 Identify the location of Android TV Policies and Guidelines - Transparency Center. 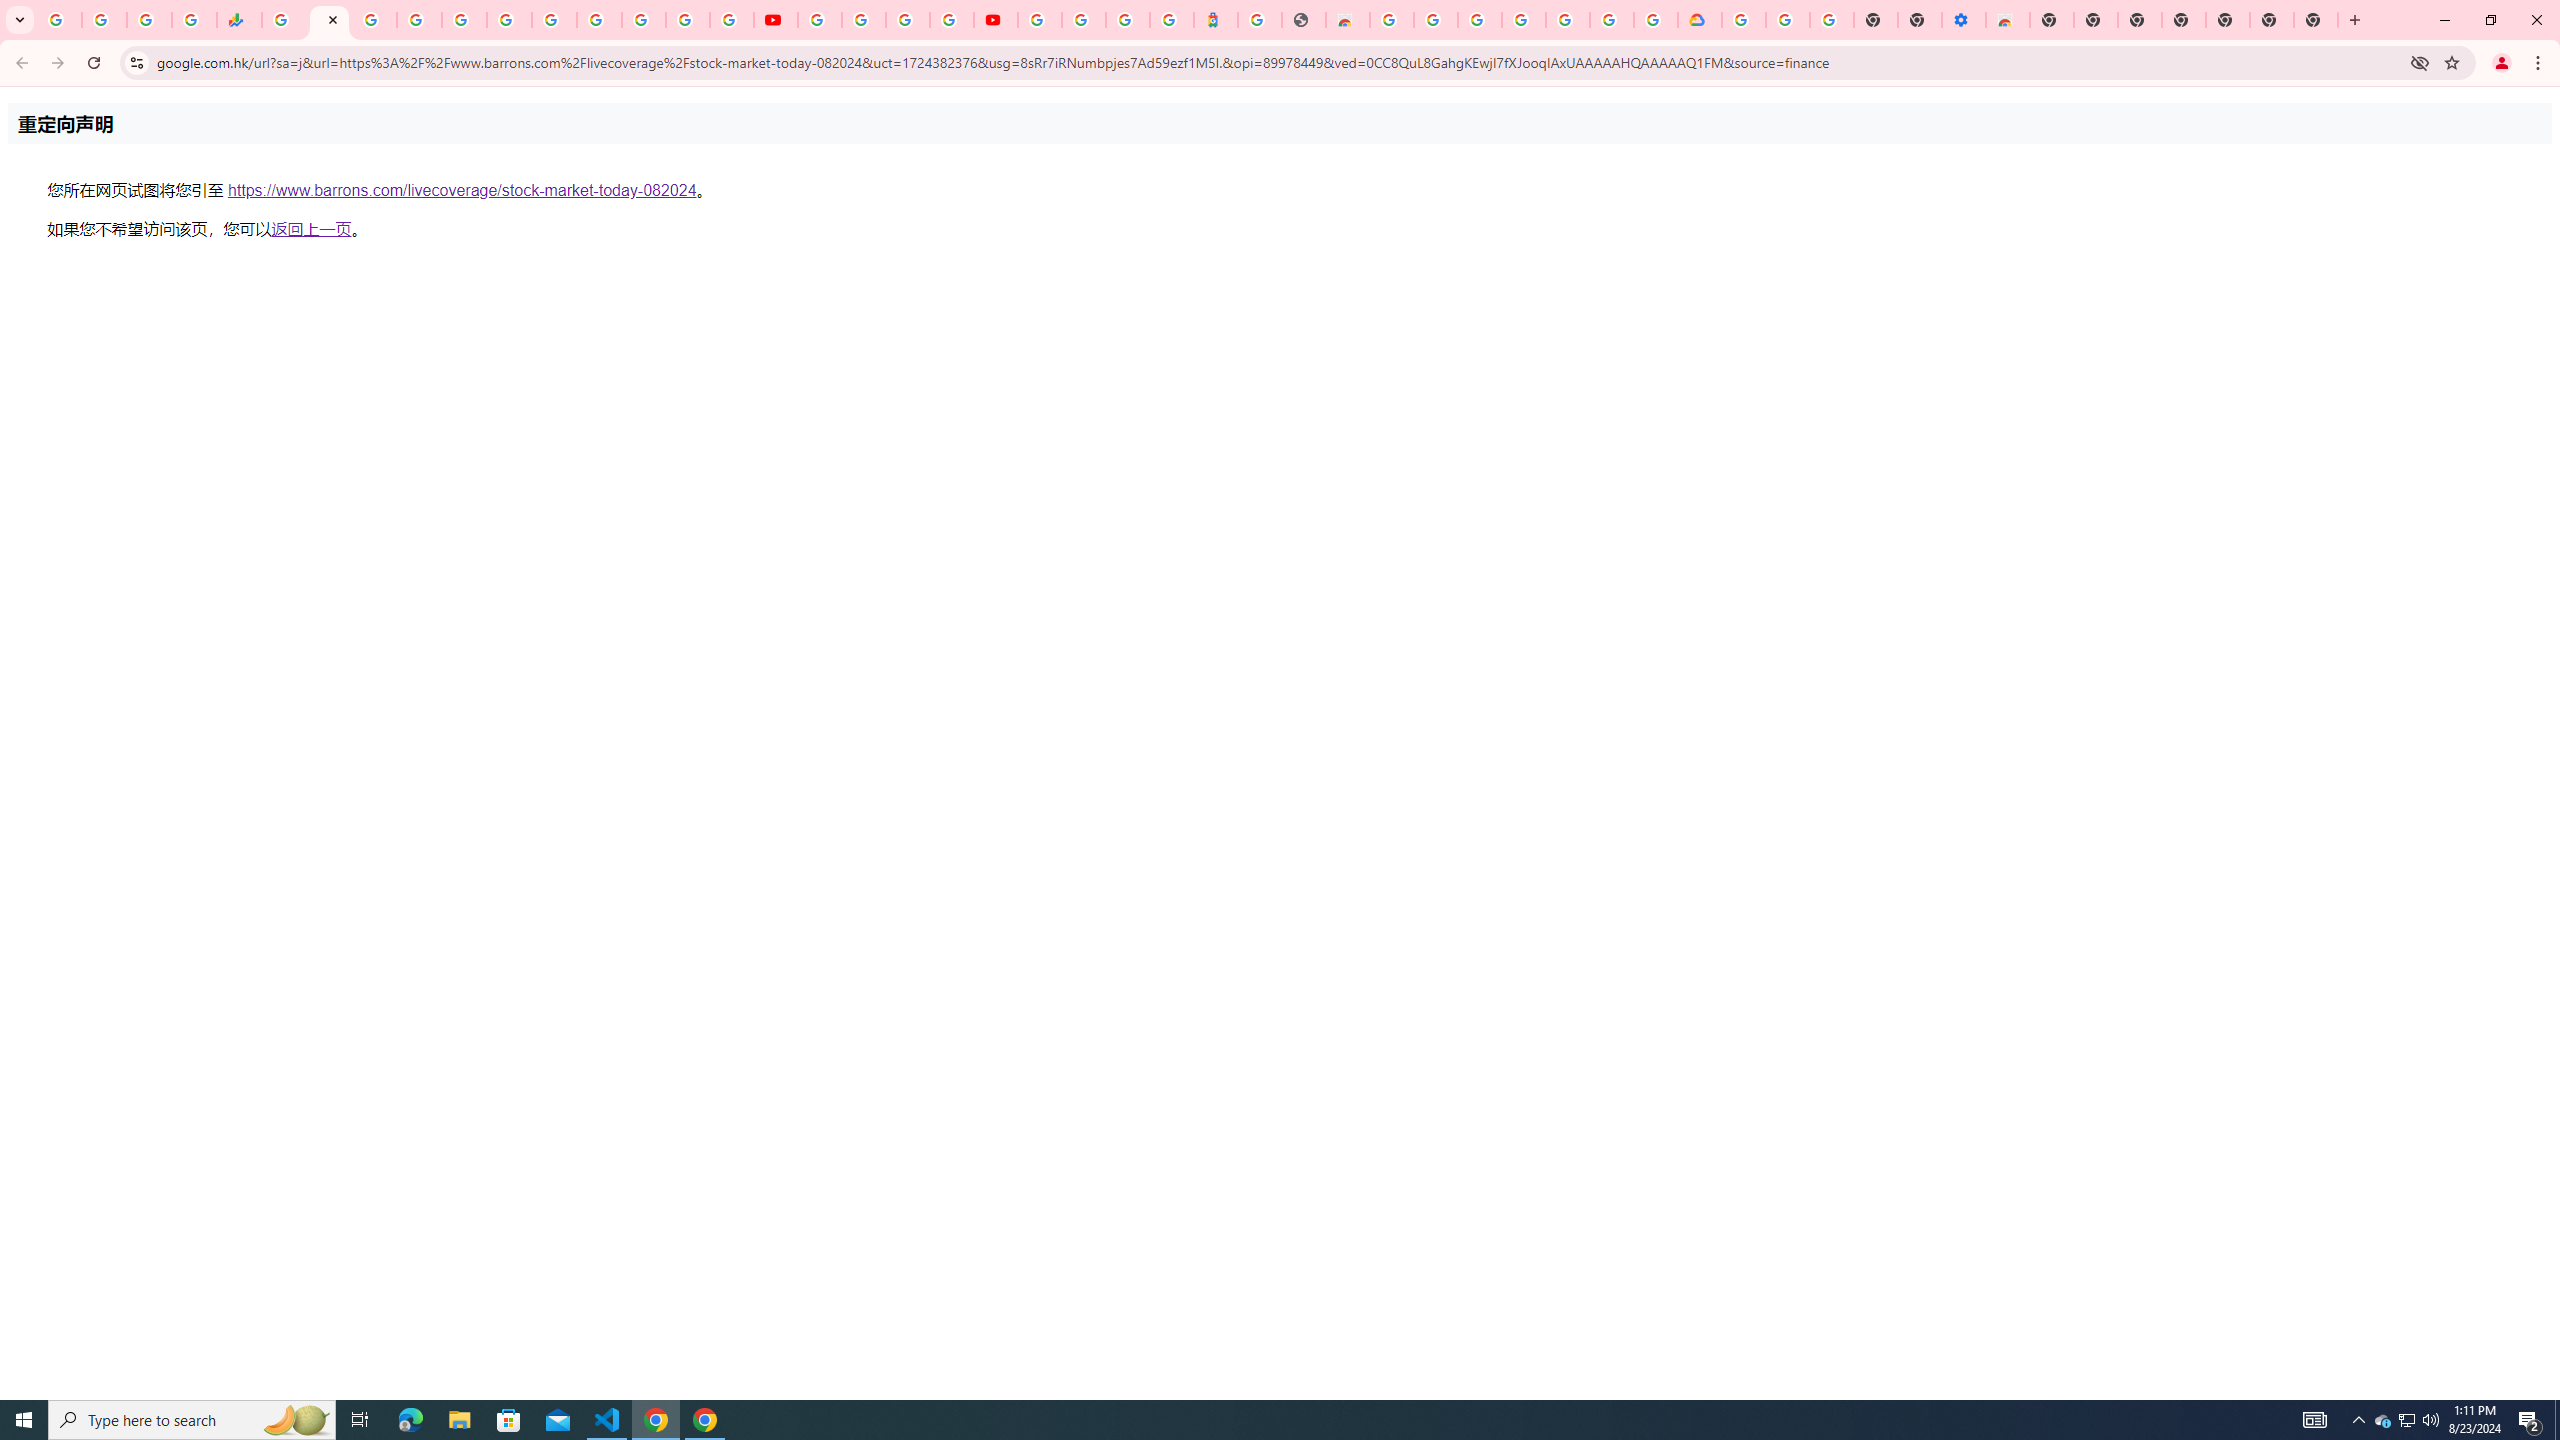
(554, 20).